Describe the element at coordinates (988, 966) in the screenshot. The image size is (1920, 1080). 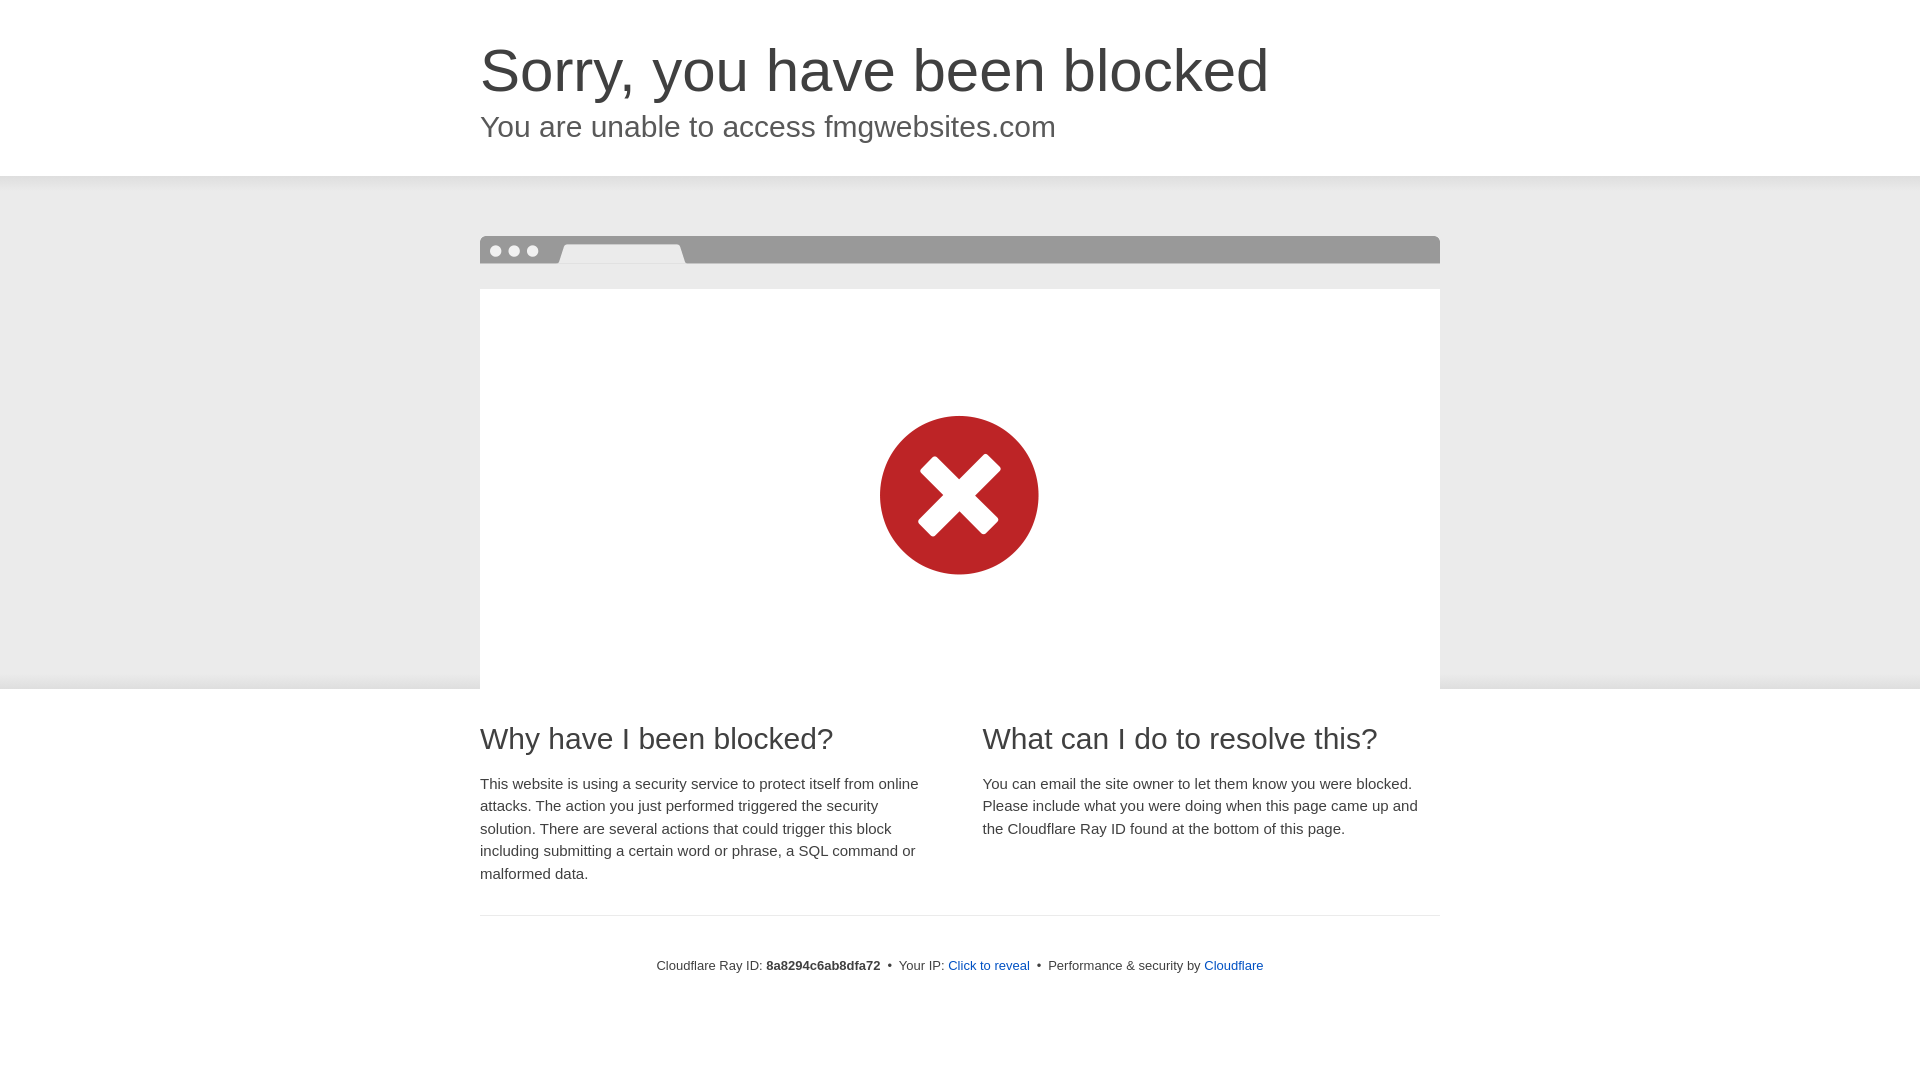
I see `Click to reveal` at that location.